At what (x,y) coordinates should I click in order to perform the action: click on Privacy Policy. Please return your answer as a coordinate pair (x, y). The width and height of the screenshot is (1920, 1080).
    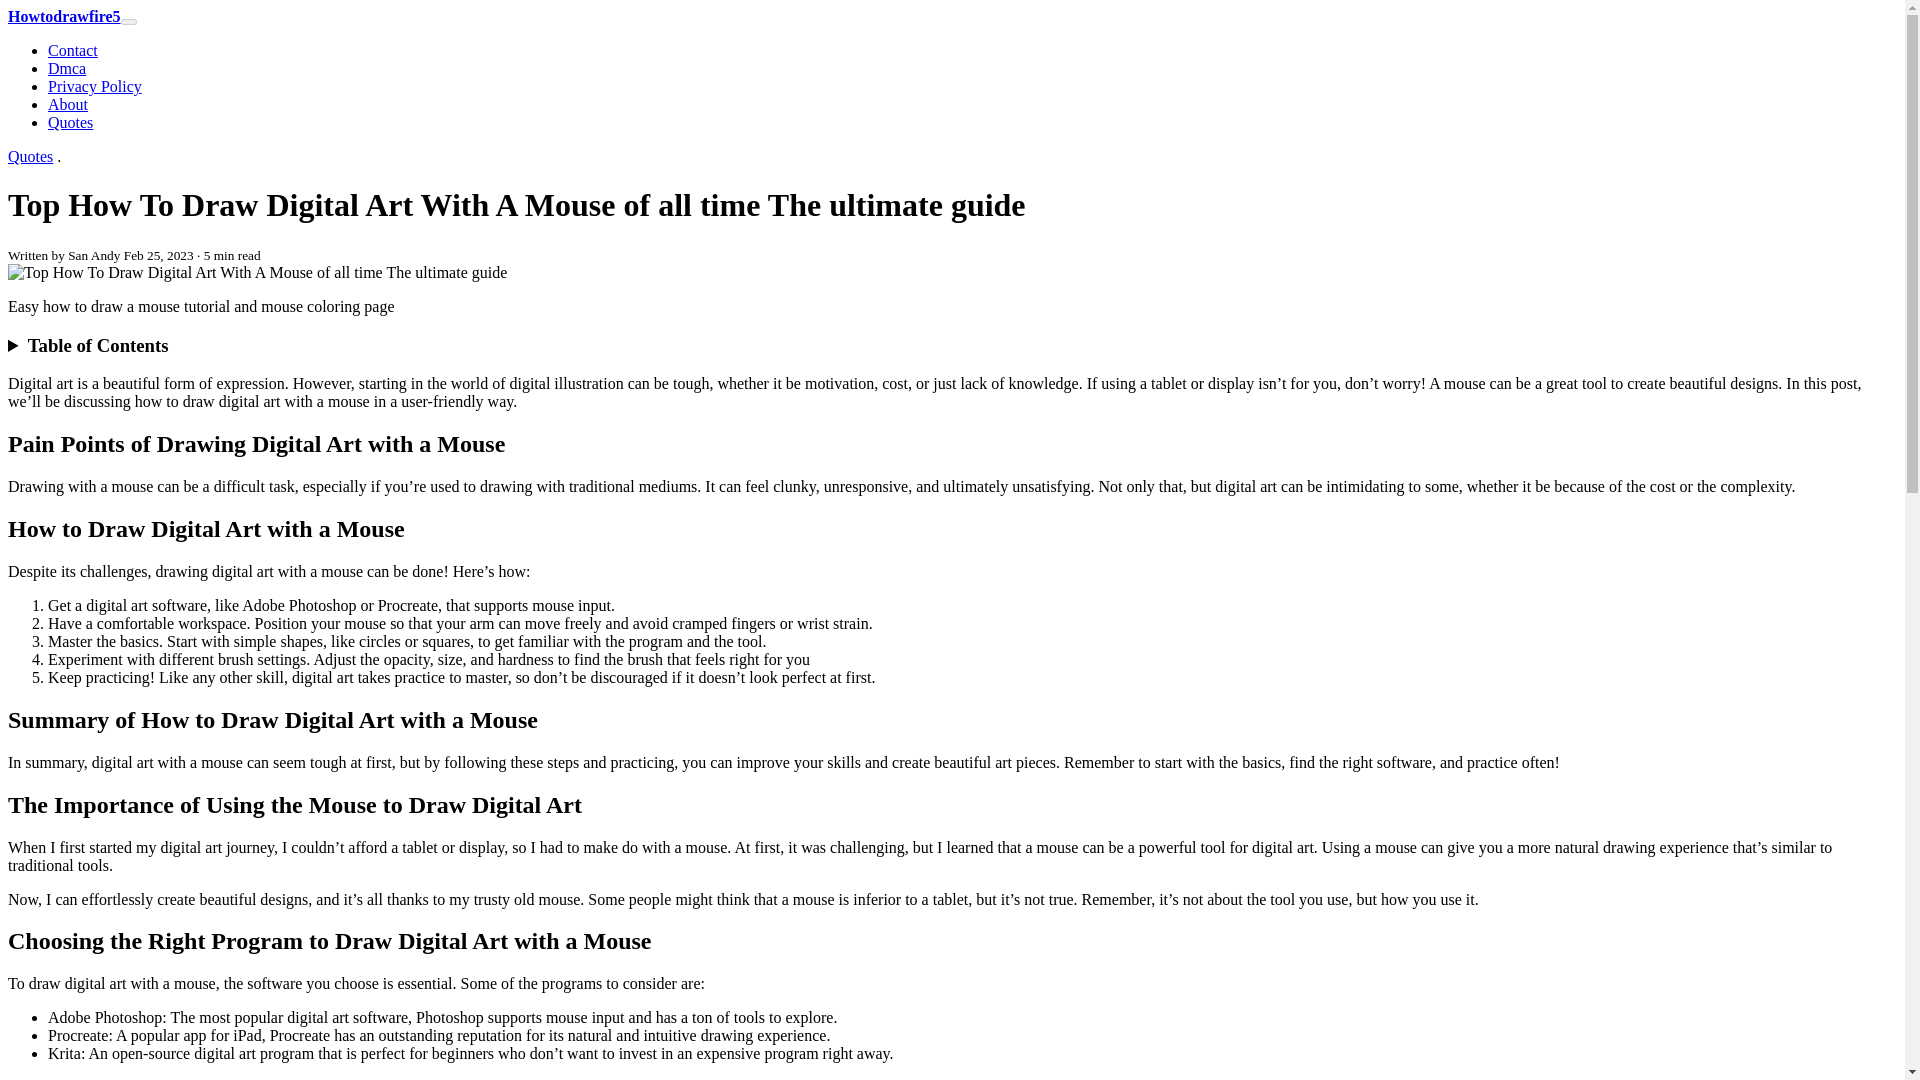
    Looking at the image, I should click on (95, 86).